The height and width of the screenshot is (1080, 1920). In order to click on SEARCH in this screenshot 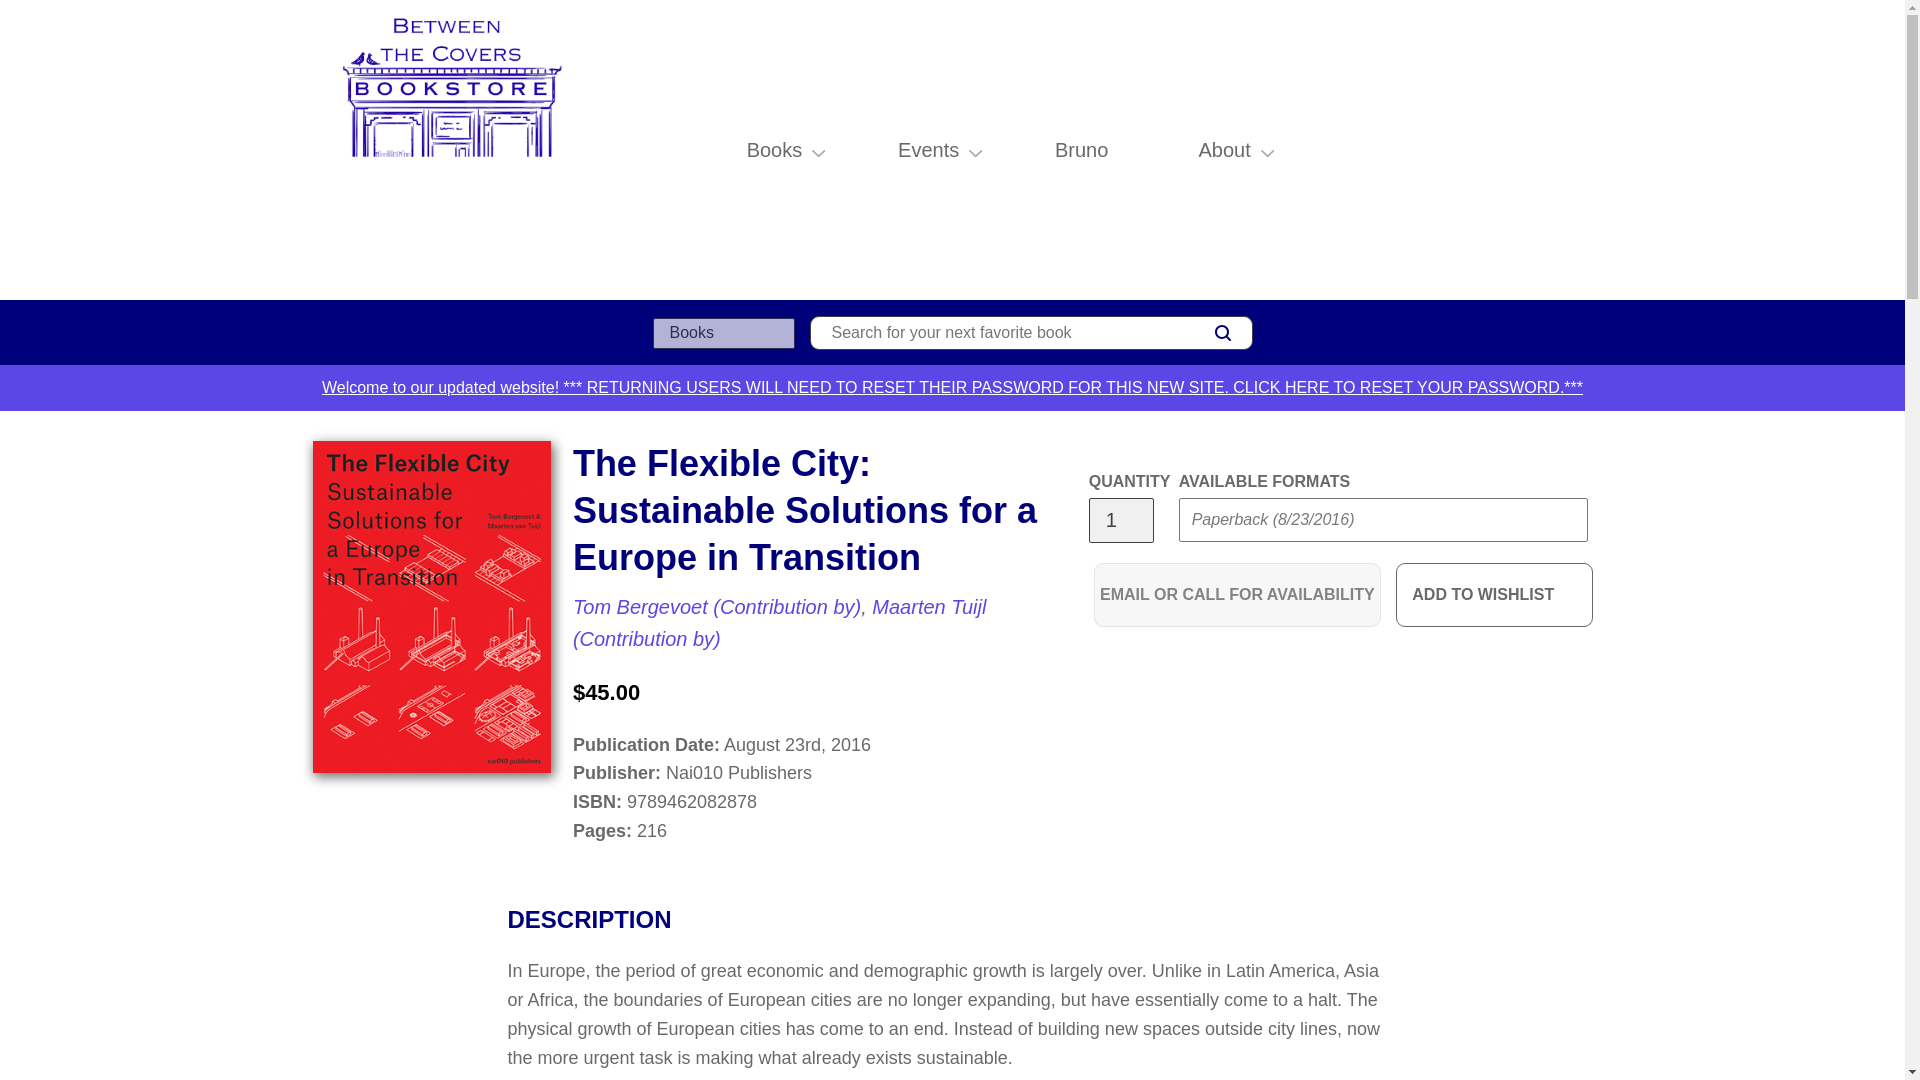, I will do `click(1222, 332)`.